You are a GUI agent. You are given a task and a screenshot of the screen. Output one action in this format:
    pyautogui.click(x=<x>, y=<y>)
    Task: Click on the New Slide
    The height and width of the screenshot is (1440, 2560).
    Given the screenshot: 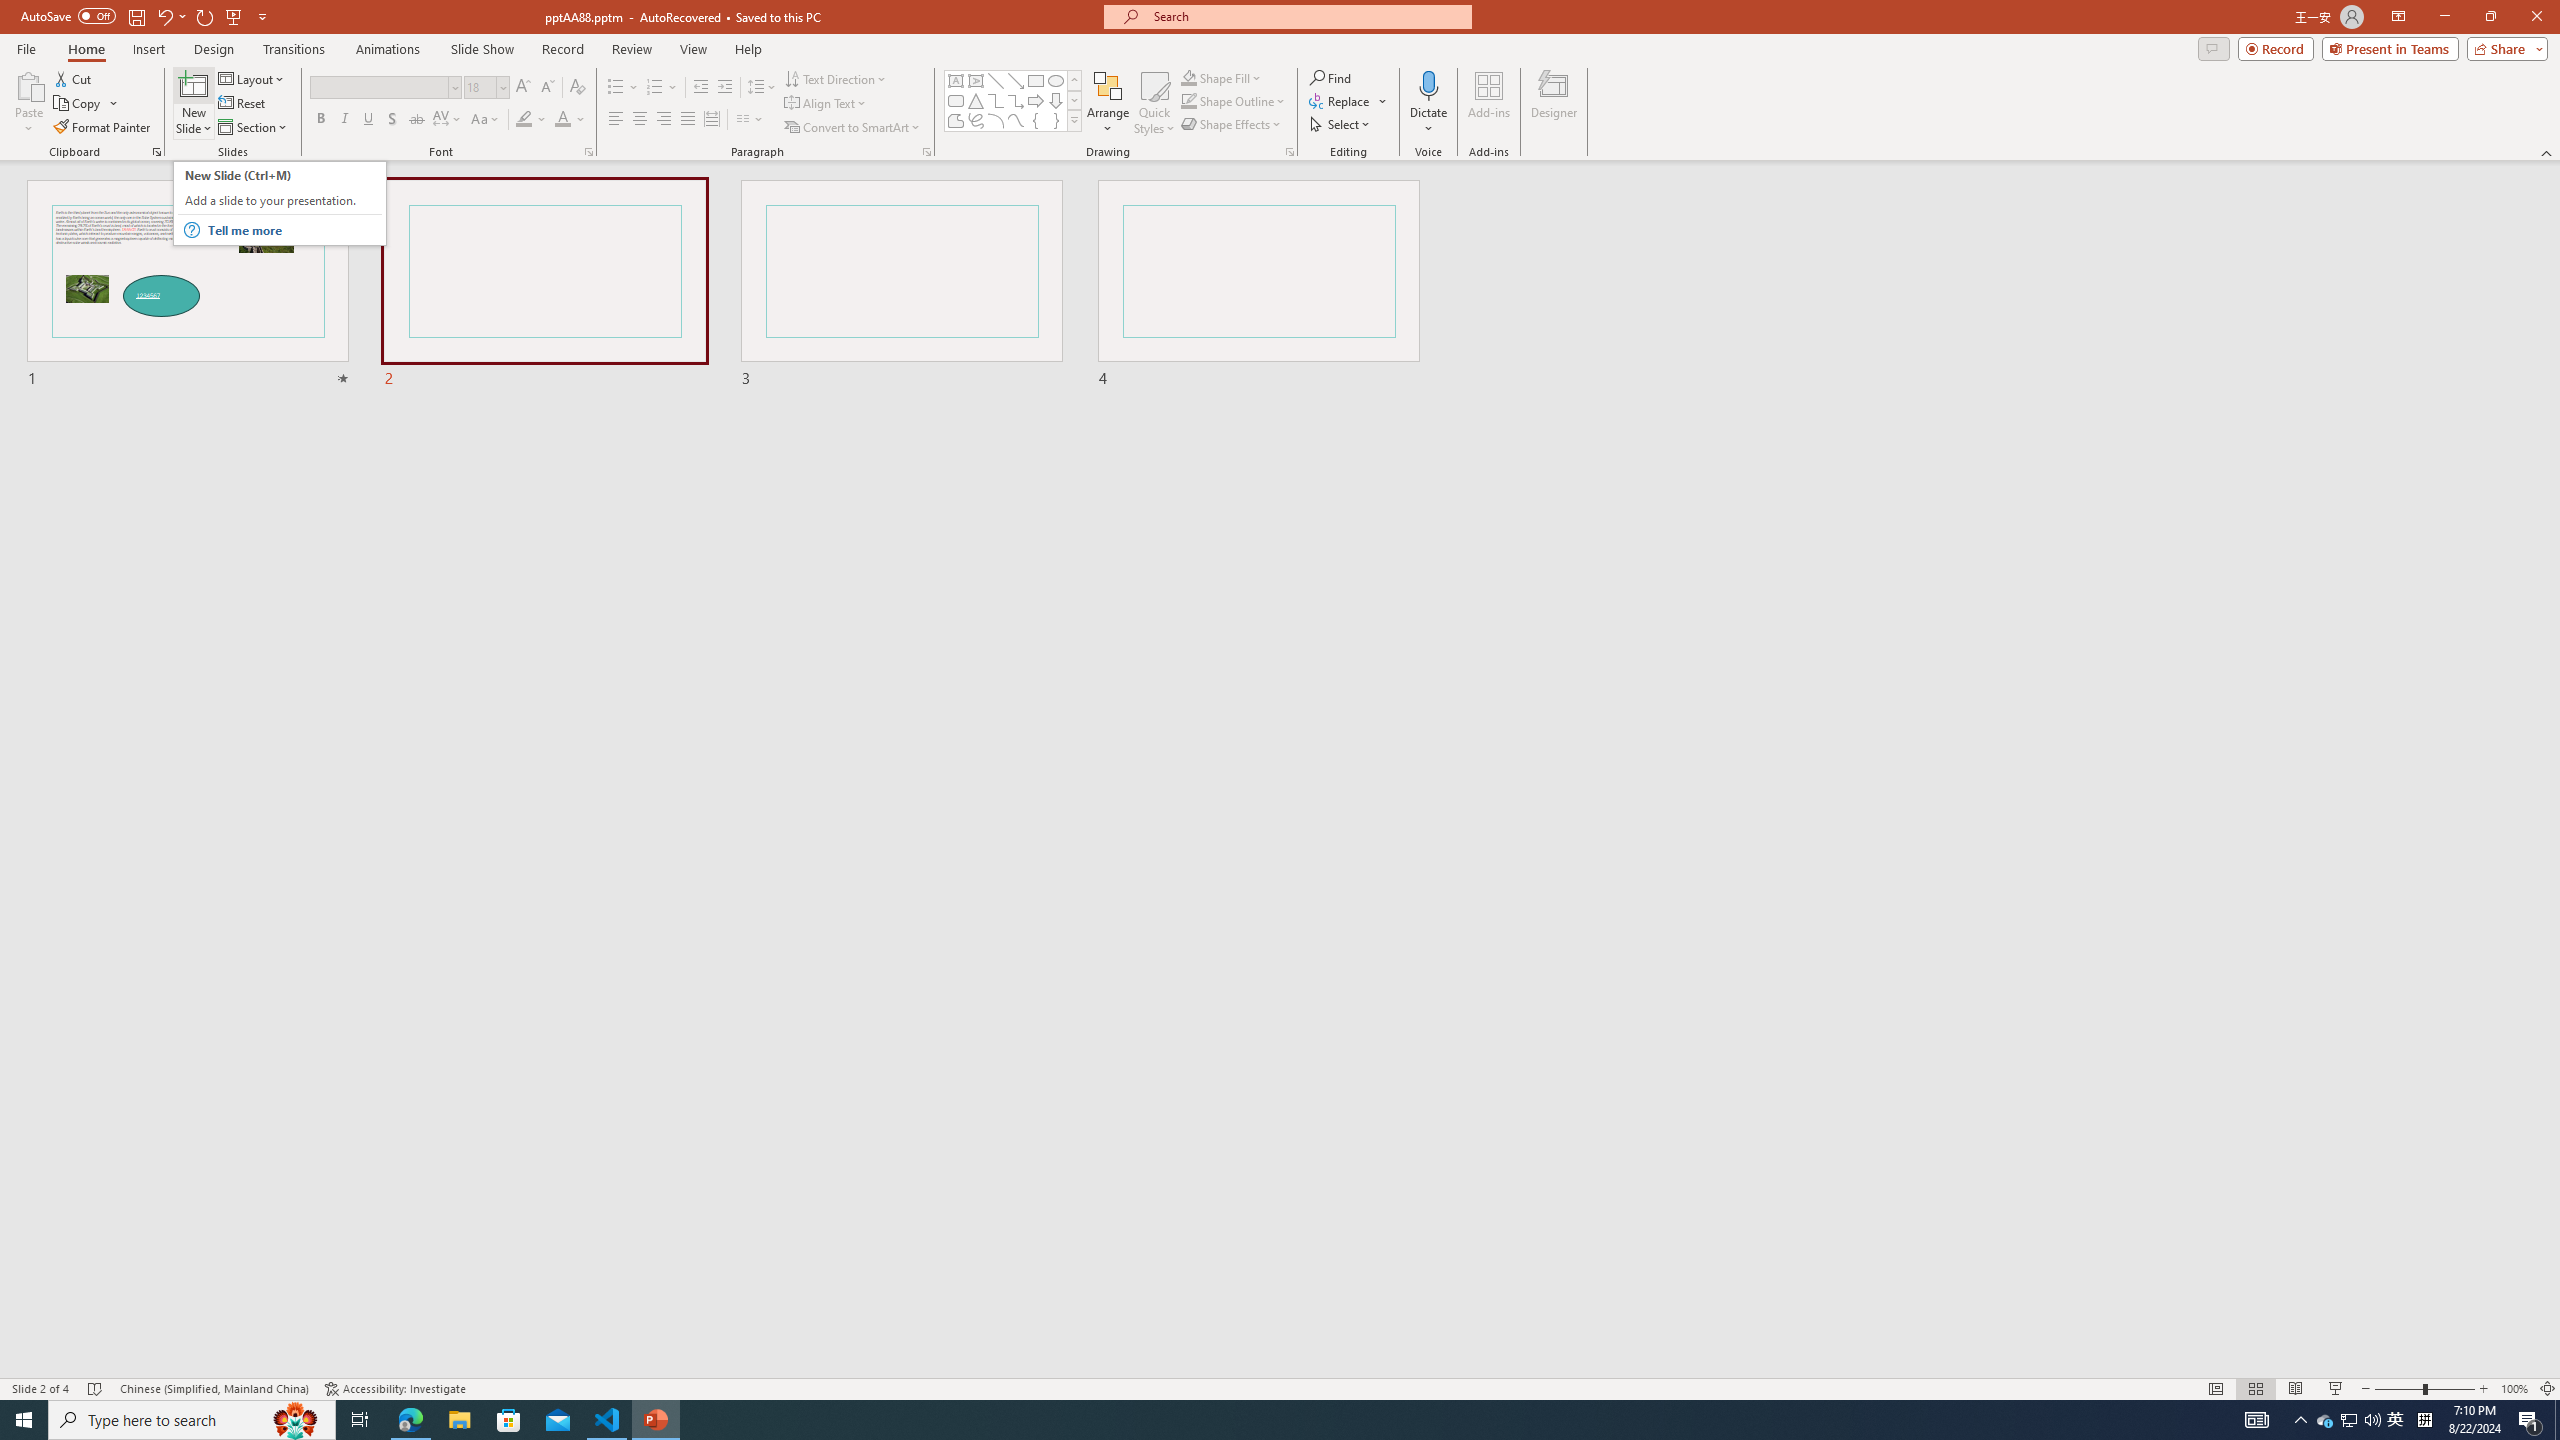 What is the action you would take?
    pyautogui.click(x=194, y=103)
    